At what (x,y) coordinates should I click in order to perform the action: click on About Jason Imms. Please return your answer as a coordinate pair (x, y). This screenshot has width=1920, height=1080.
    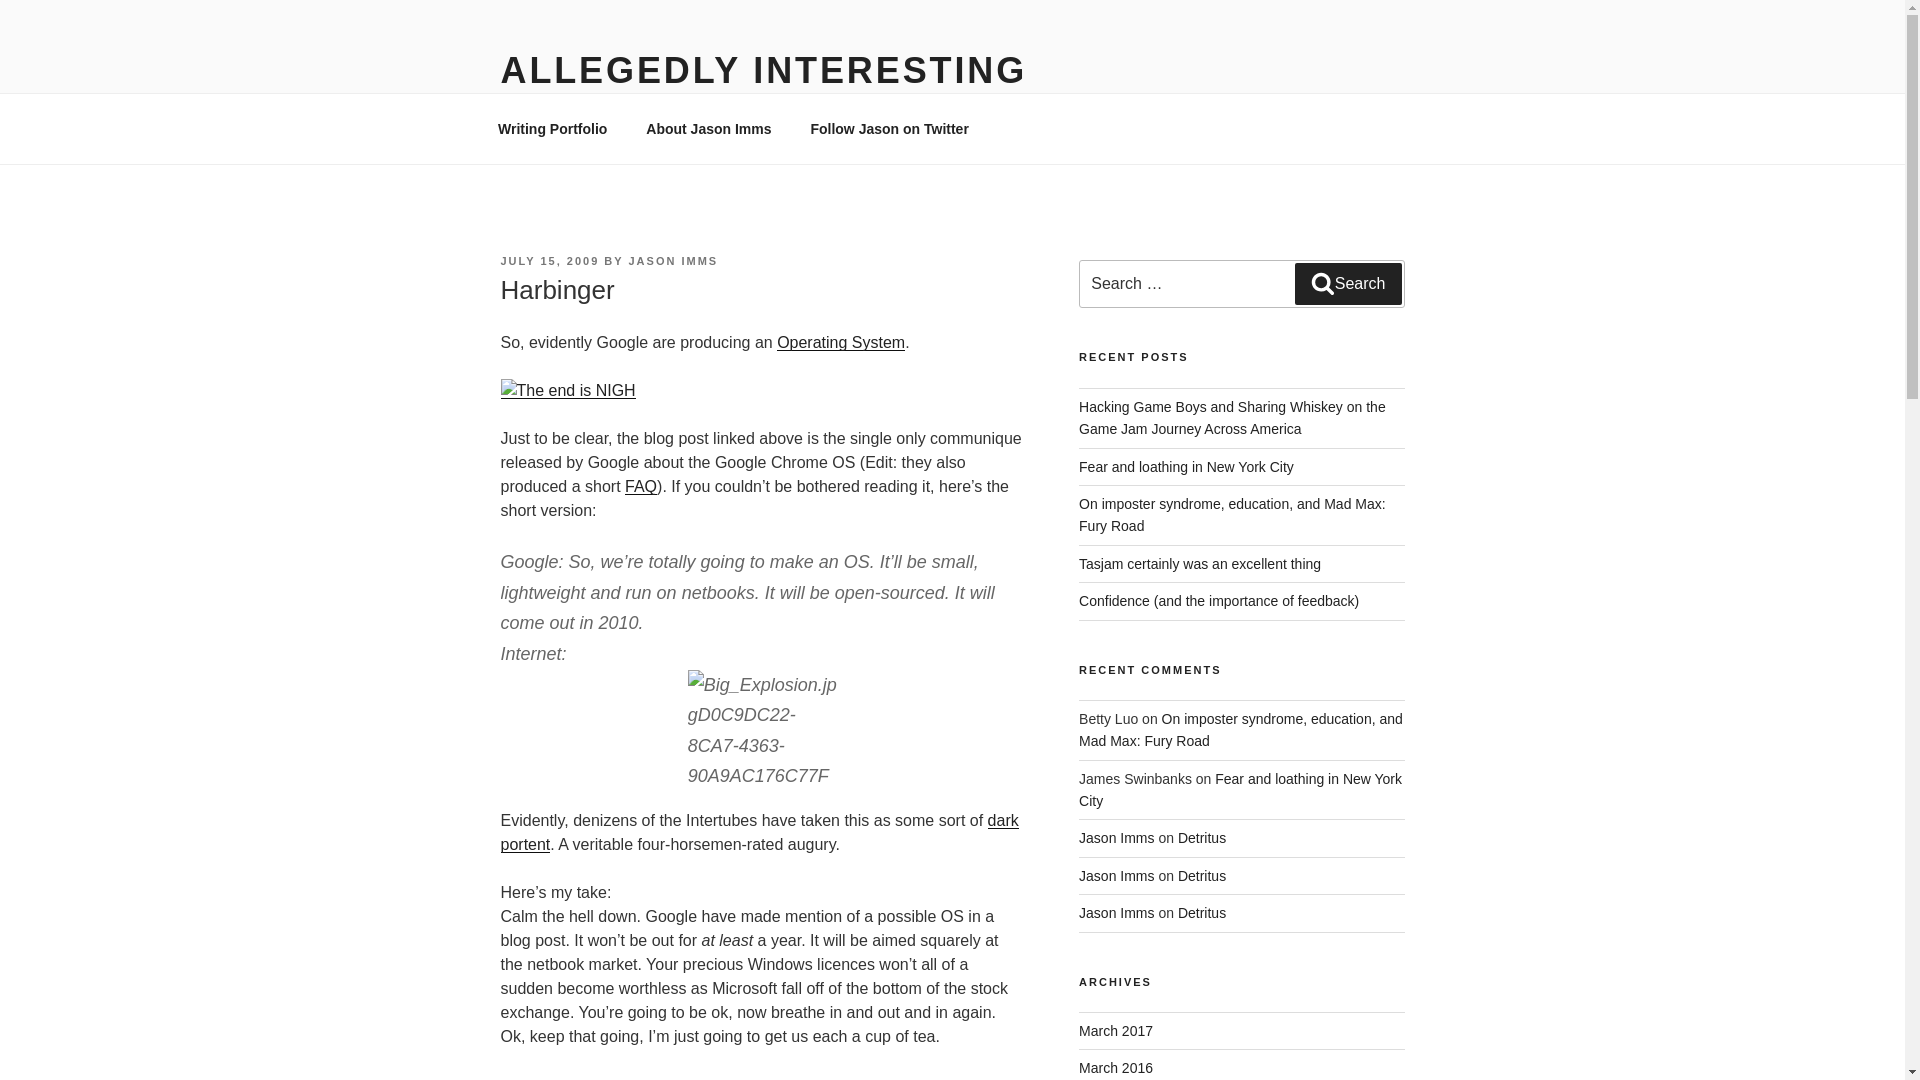
    Looking at the image, I should click on (709, 128).